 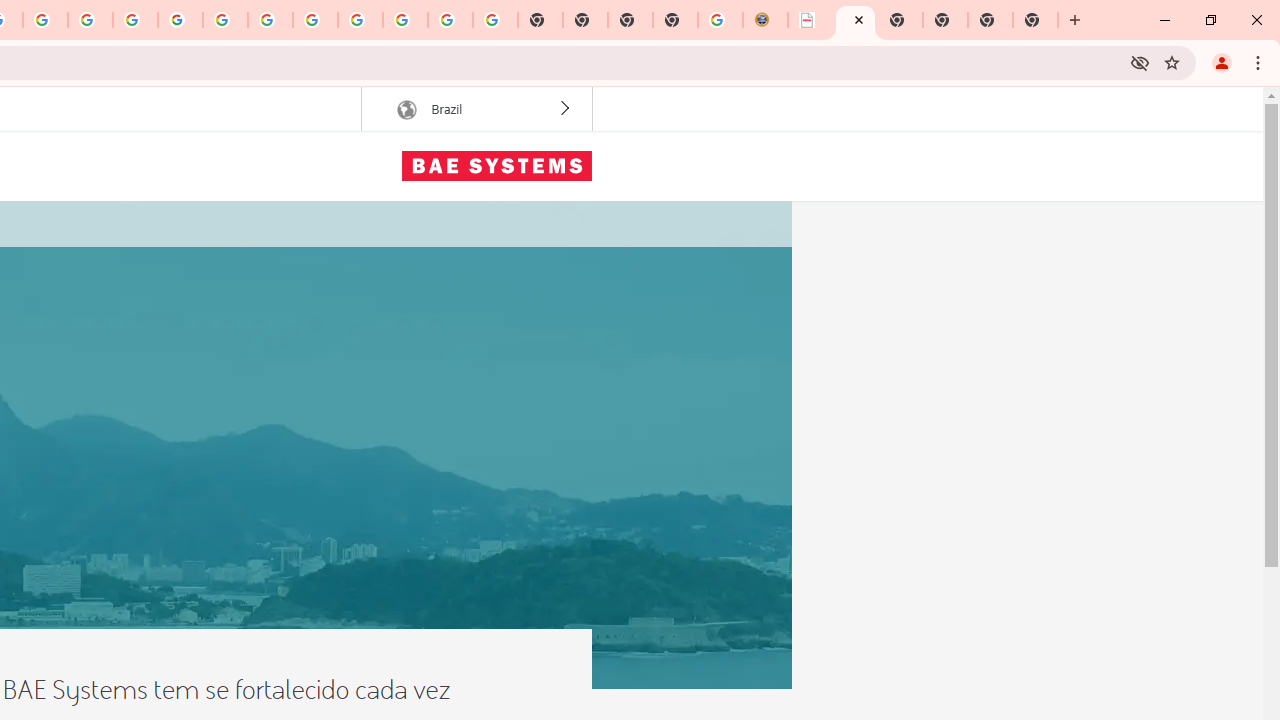 I want to click on YouTube, so click(x=226, y=20).